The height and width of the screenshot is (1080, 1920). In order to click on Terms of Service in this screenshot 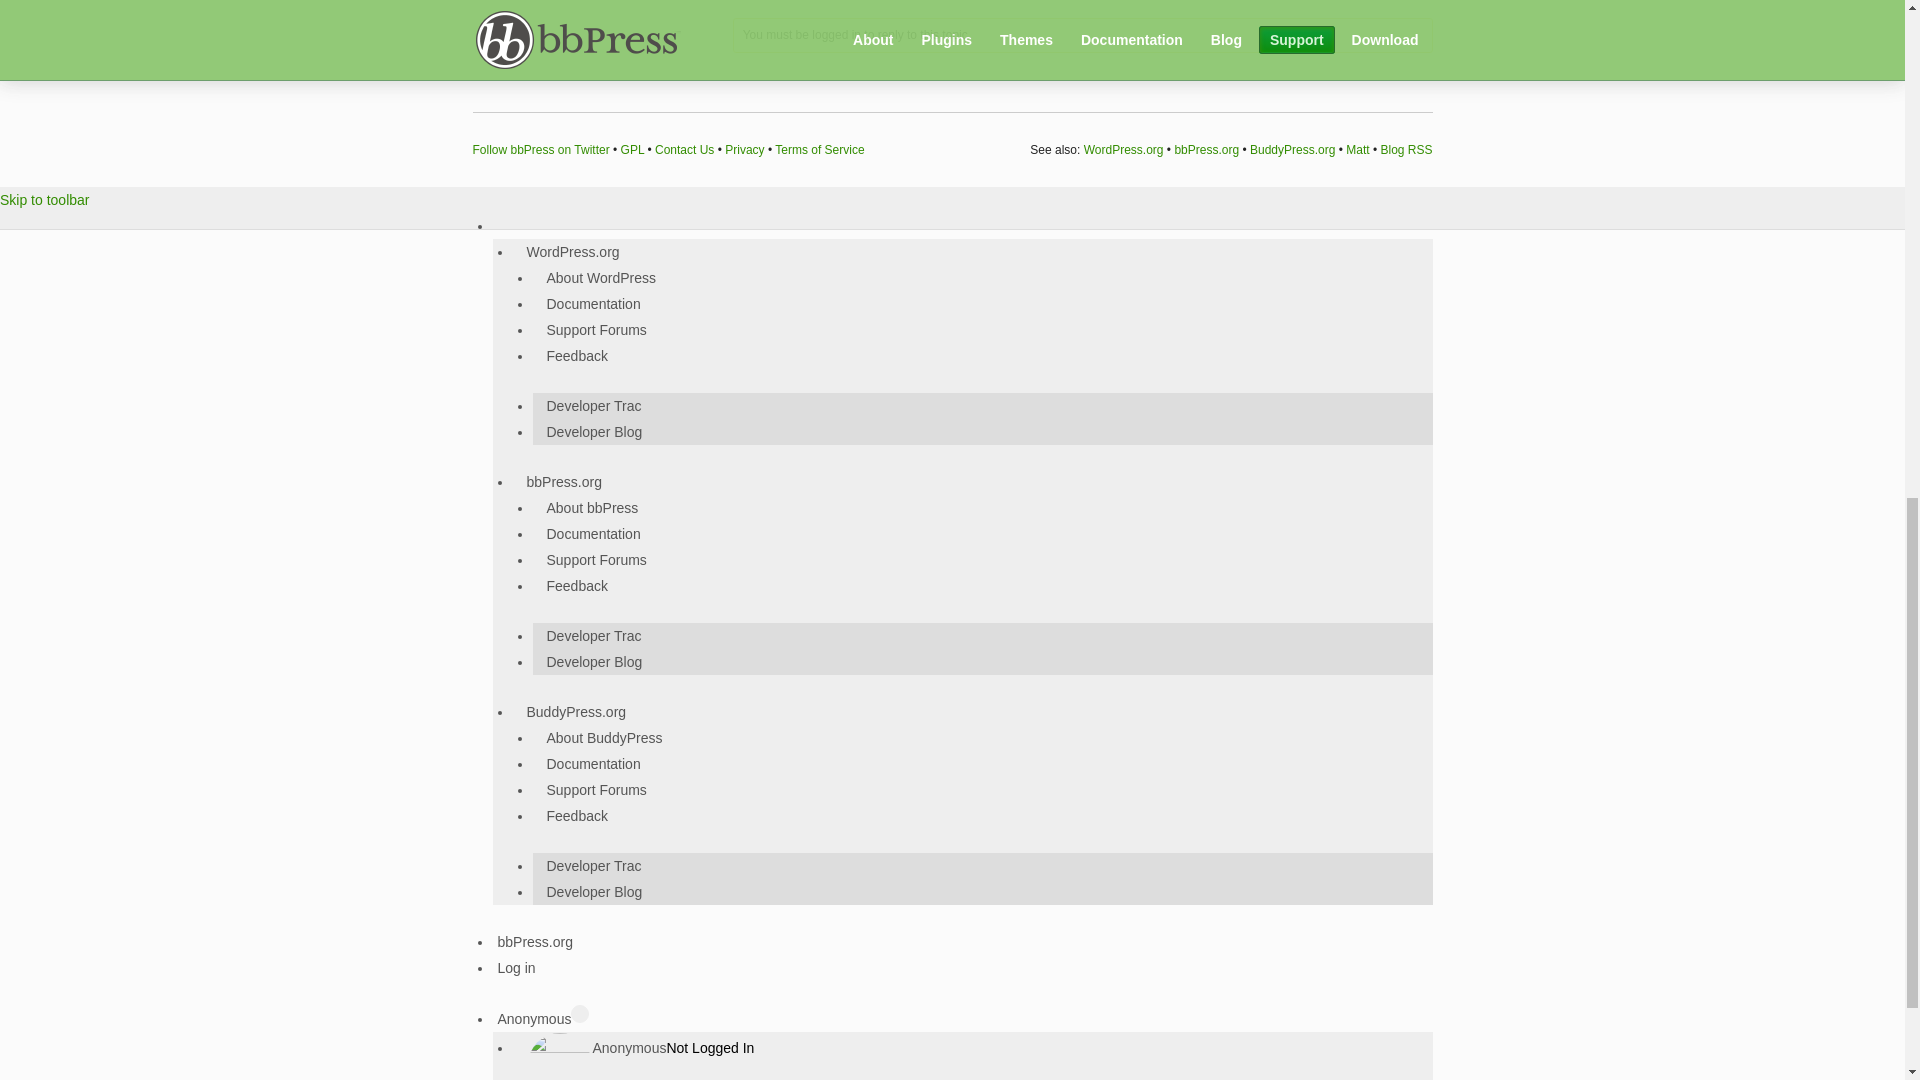, I will do `click(820, 149)`.